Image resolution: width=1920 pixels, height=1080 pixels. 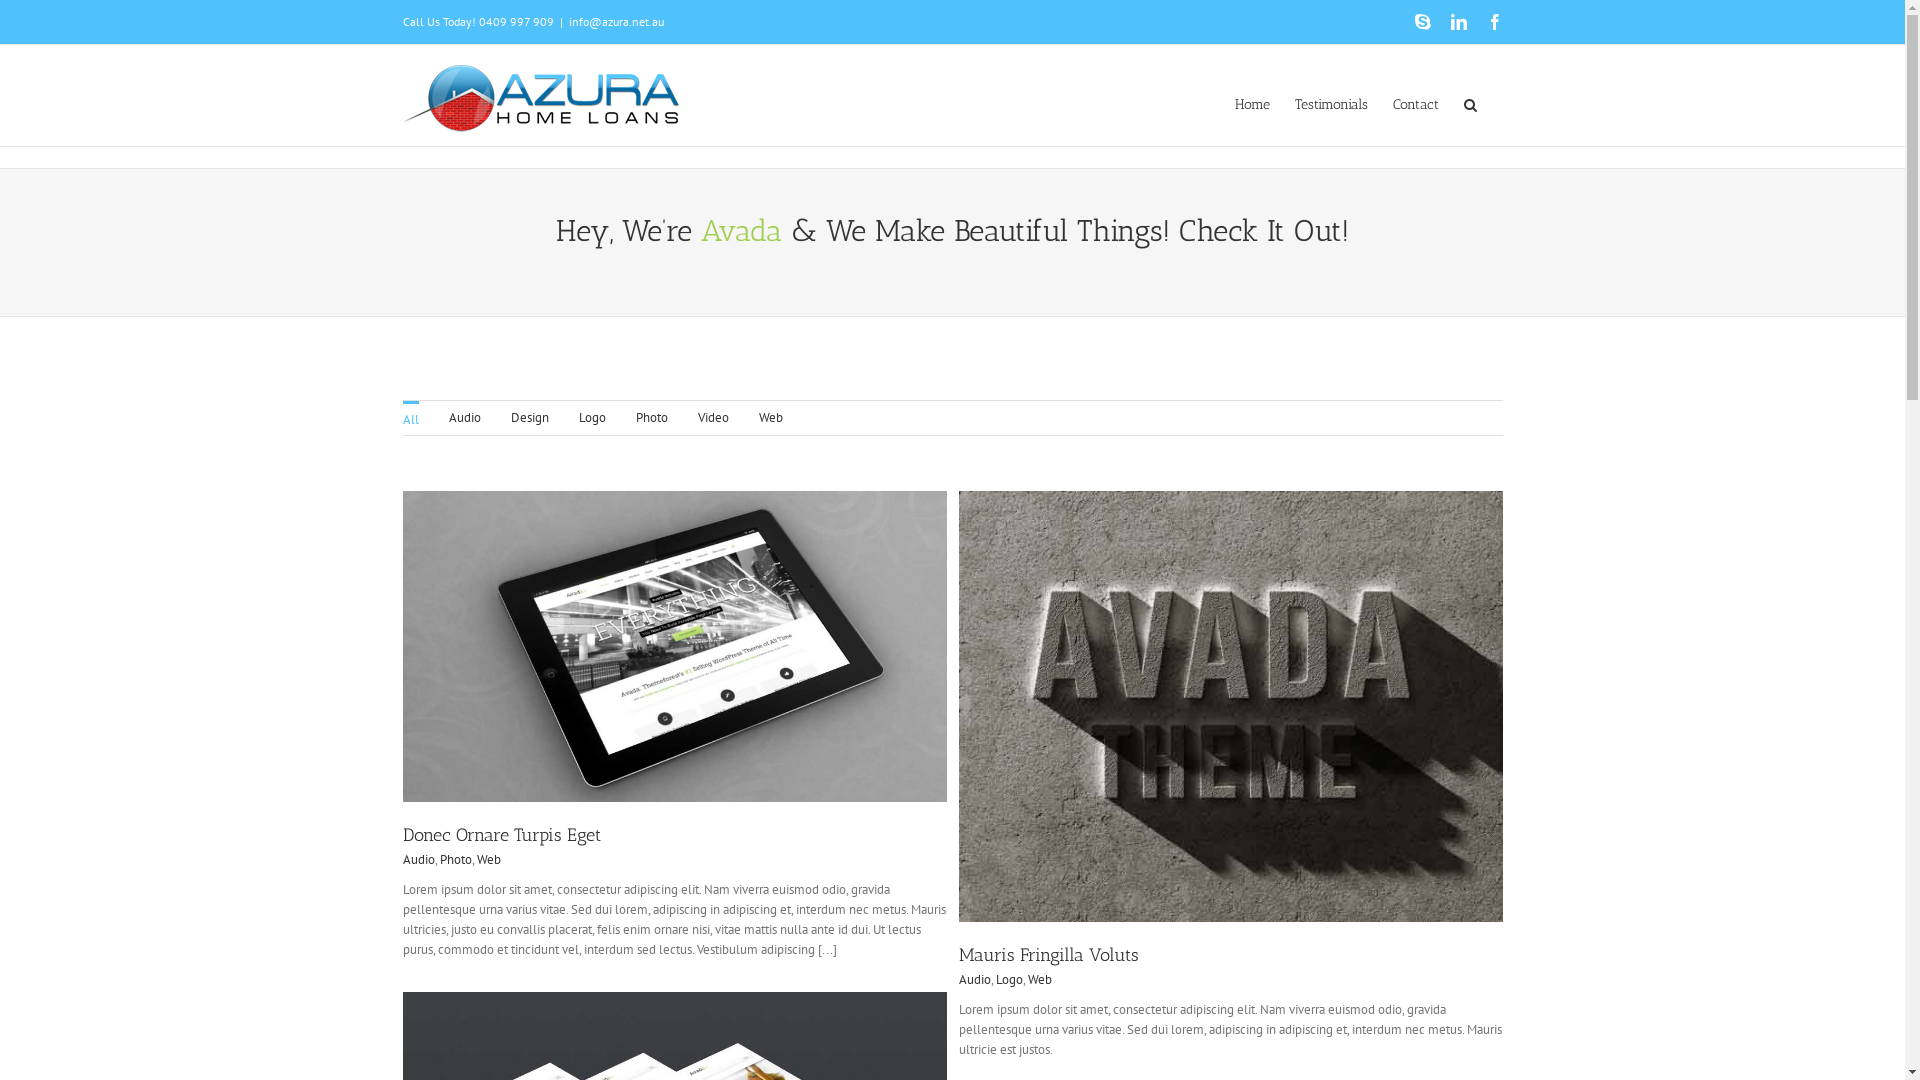 What do you see at coordinates (714, 418) in the screenshot?
I see `Video` at bounding box center [714, 418].